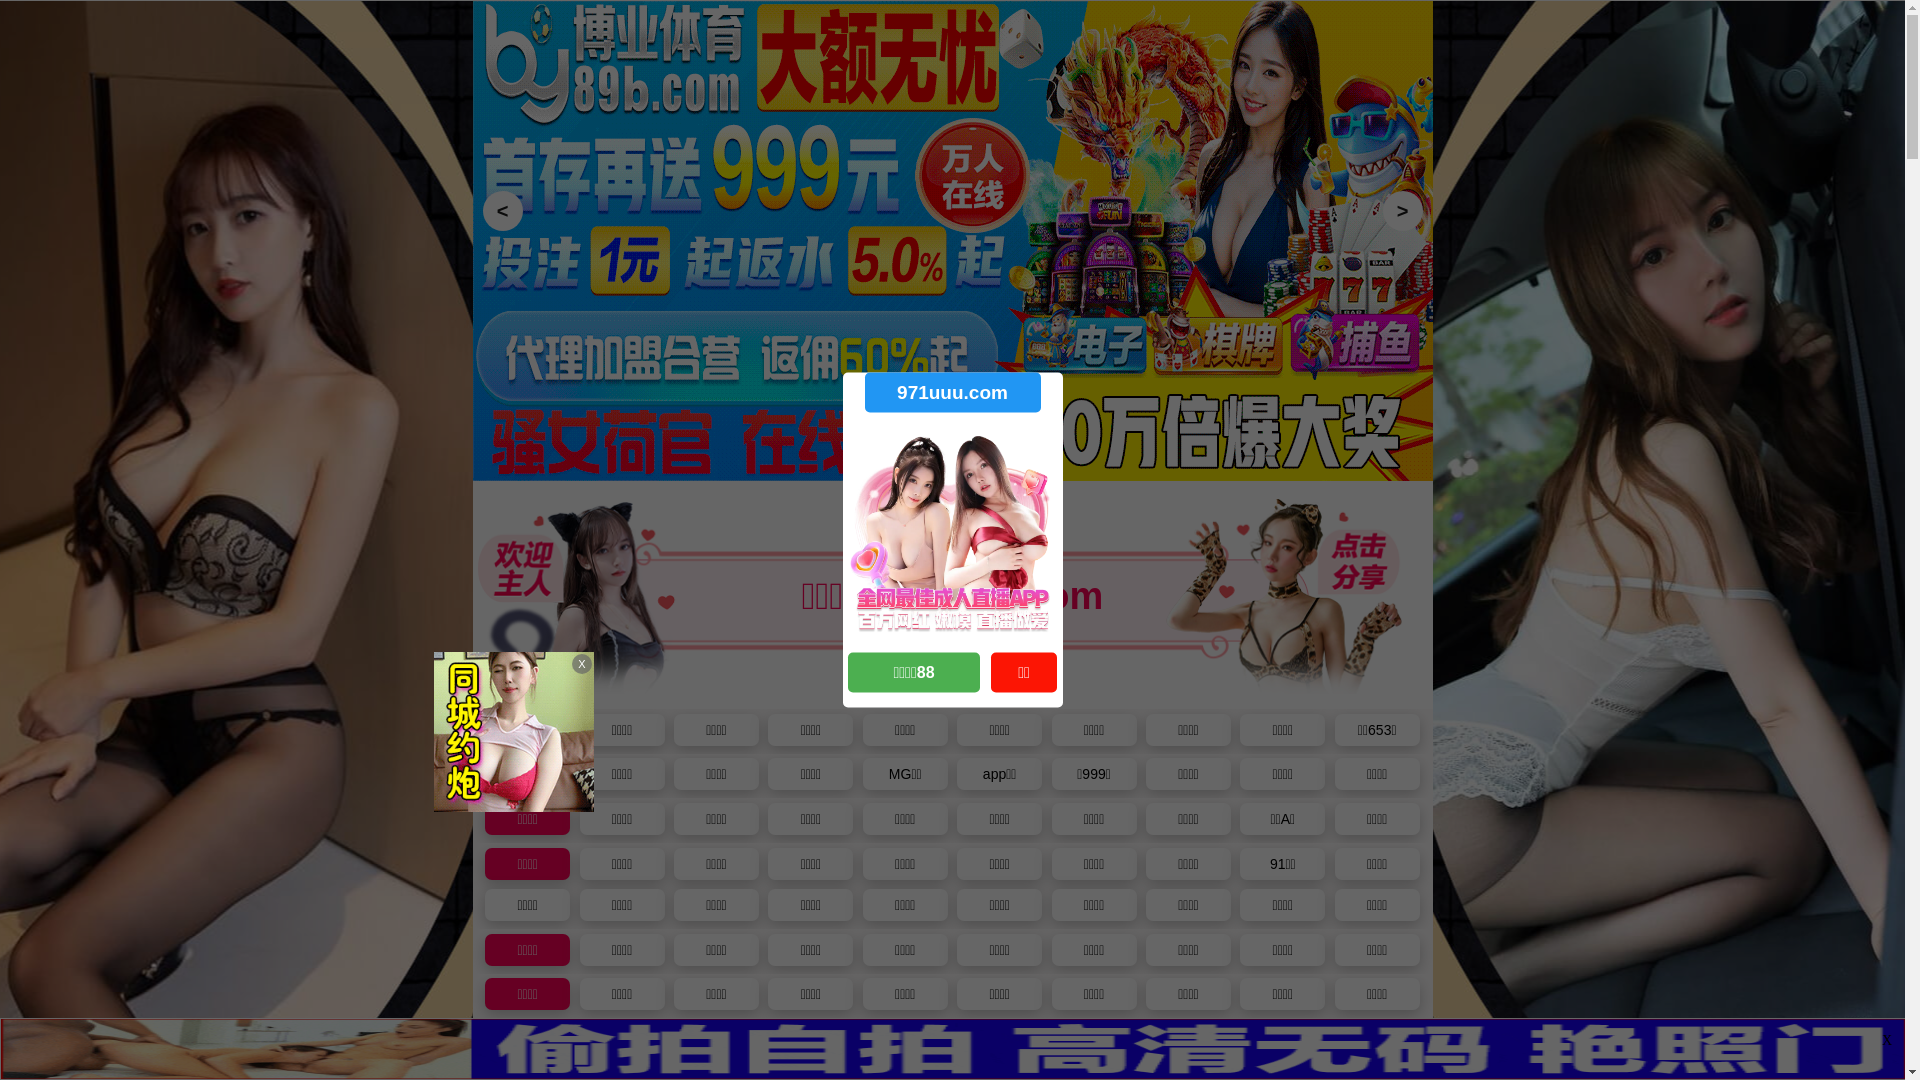  I want to click on >, so click(1402, 211).